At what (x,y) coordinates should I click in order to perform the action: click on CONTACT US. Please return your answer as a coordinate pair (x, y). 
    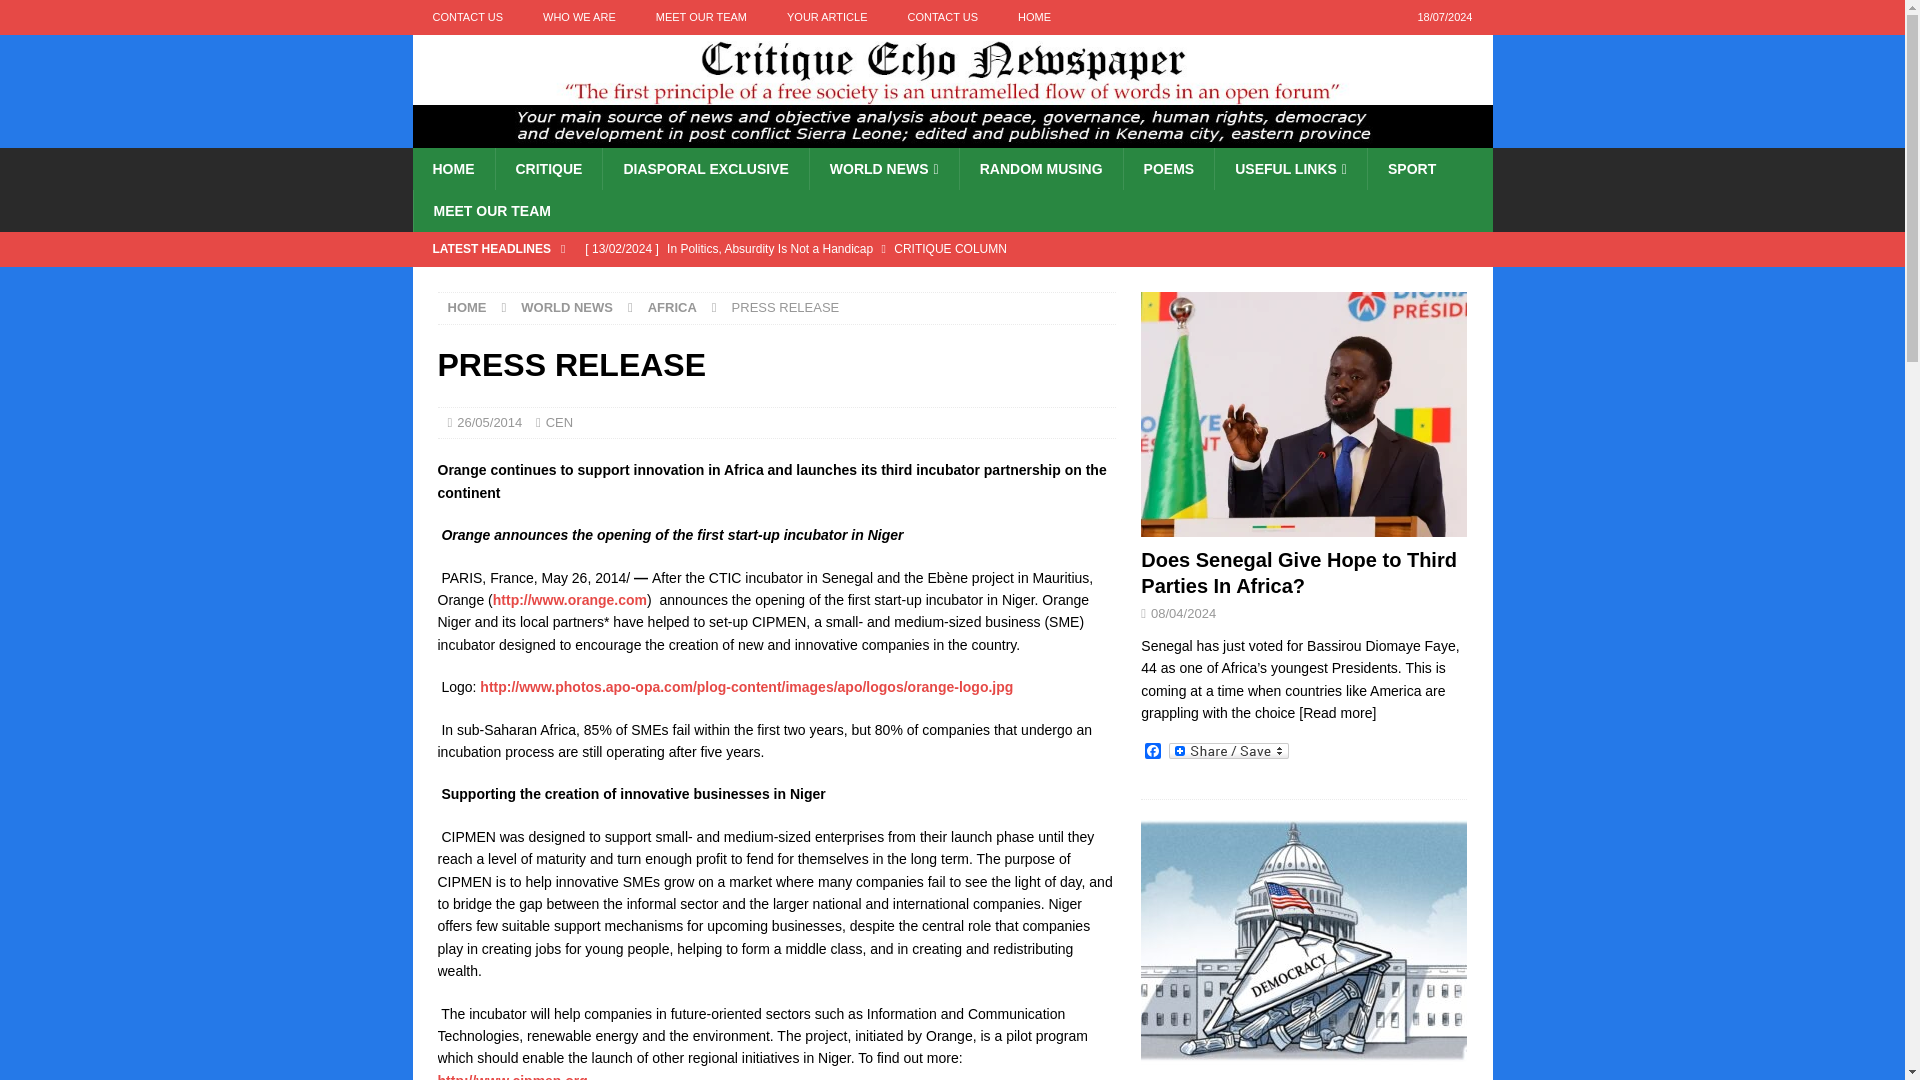
    Looking at the image, I should click on (942, 17).